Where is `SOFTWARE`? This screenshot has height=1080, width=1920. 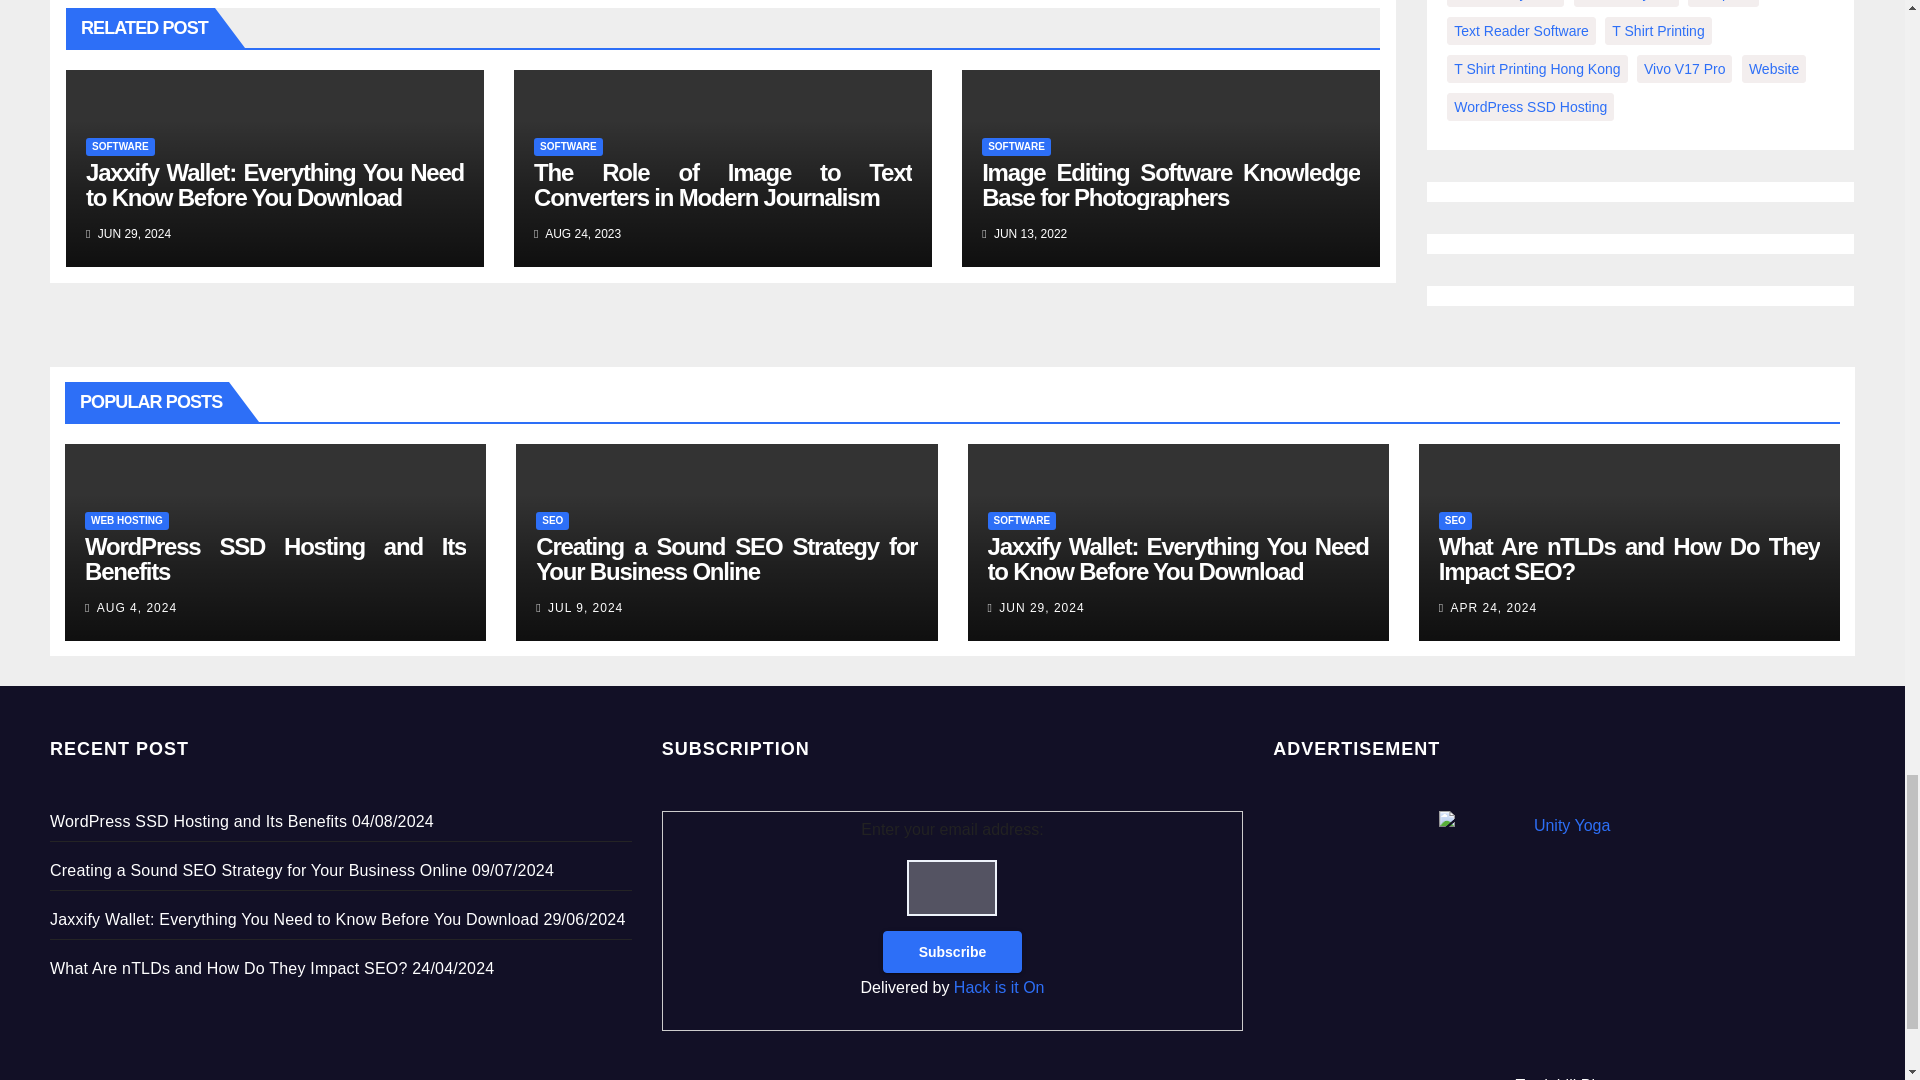
SOFTWARE is located at coordinates (120, 146).